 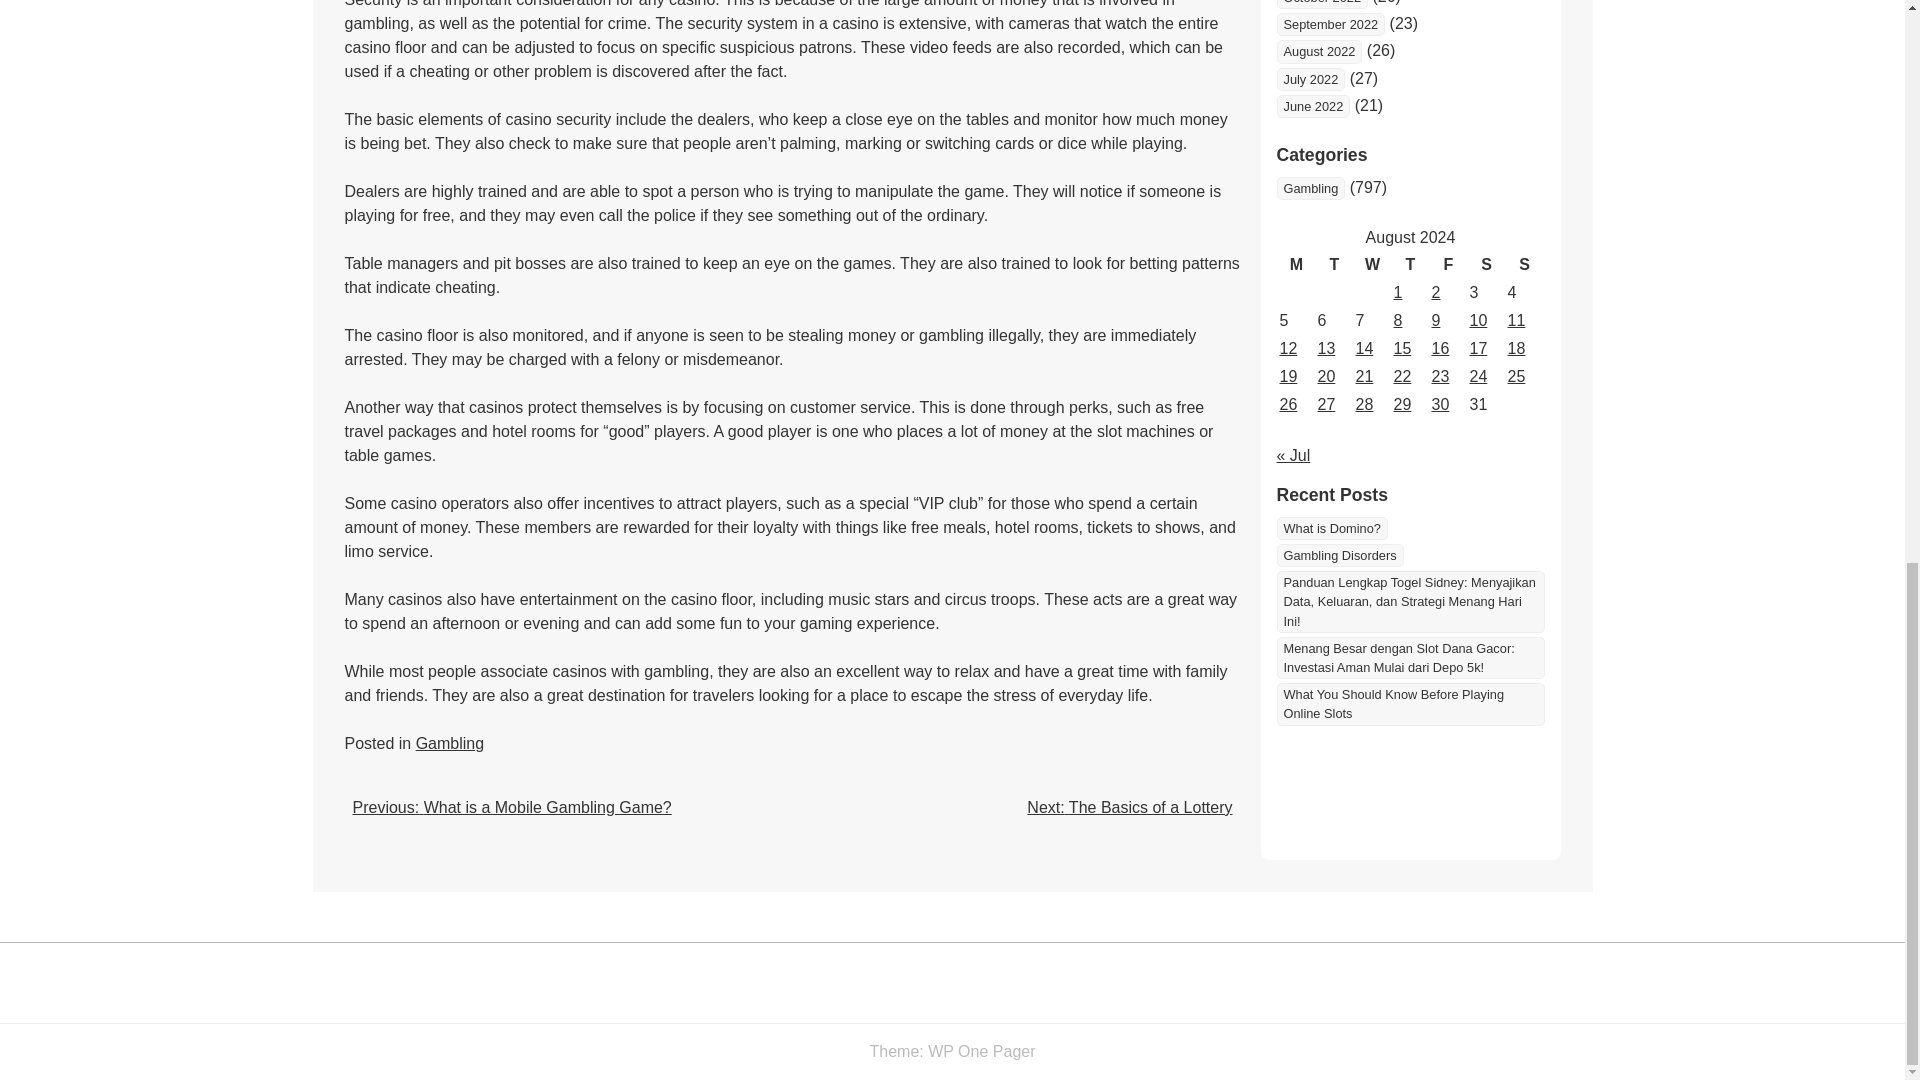 I want to click on September 2022, so click(x=1330, y=24).